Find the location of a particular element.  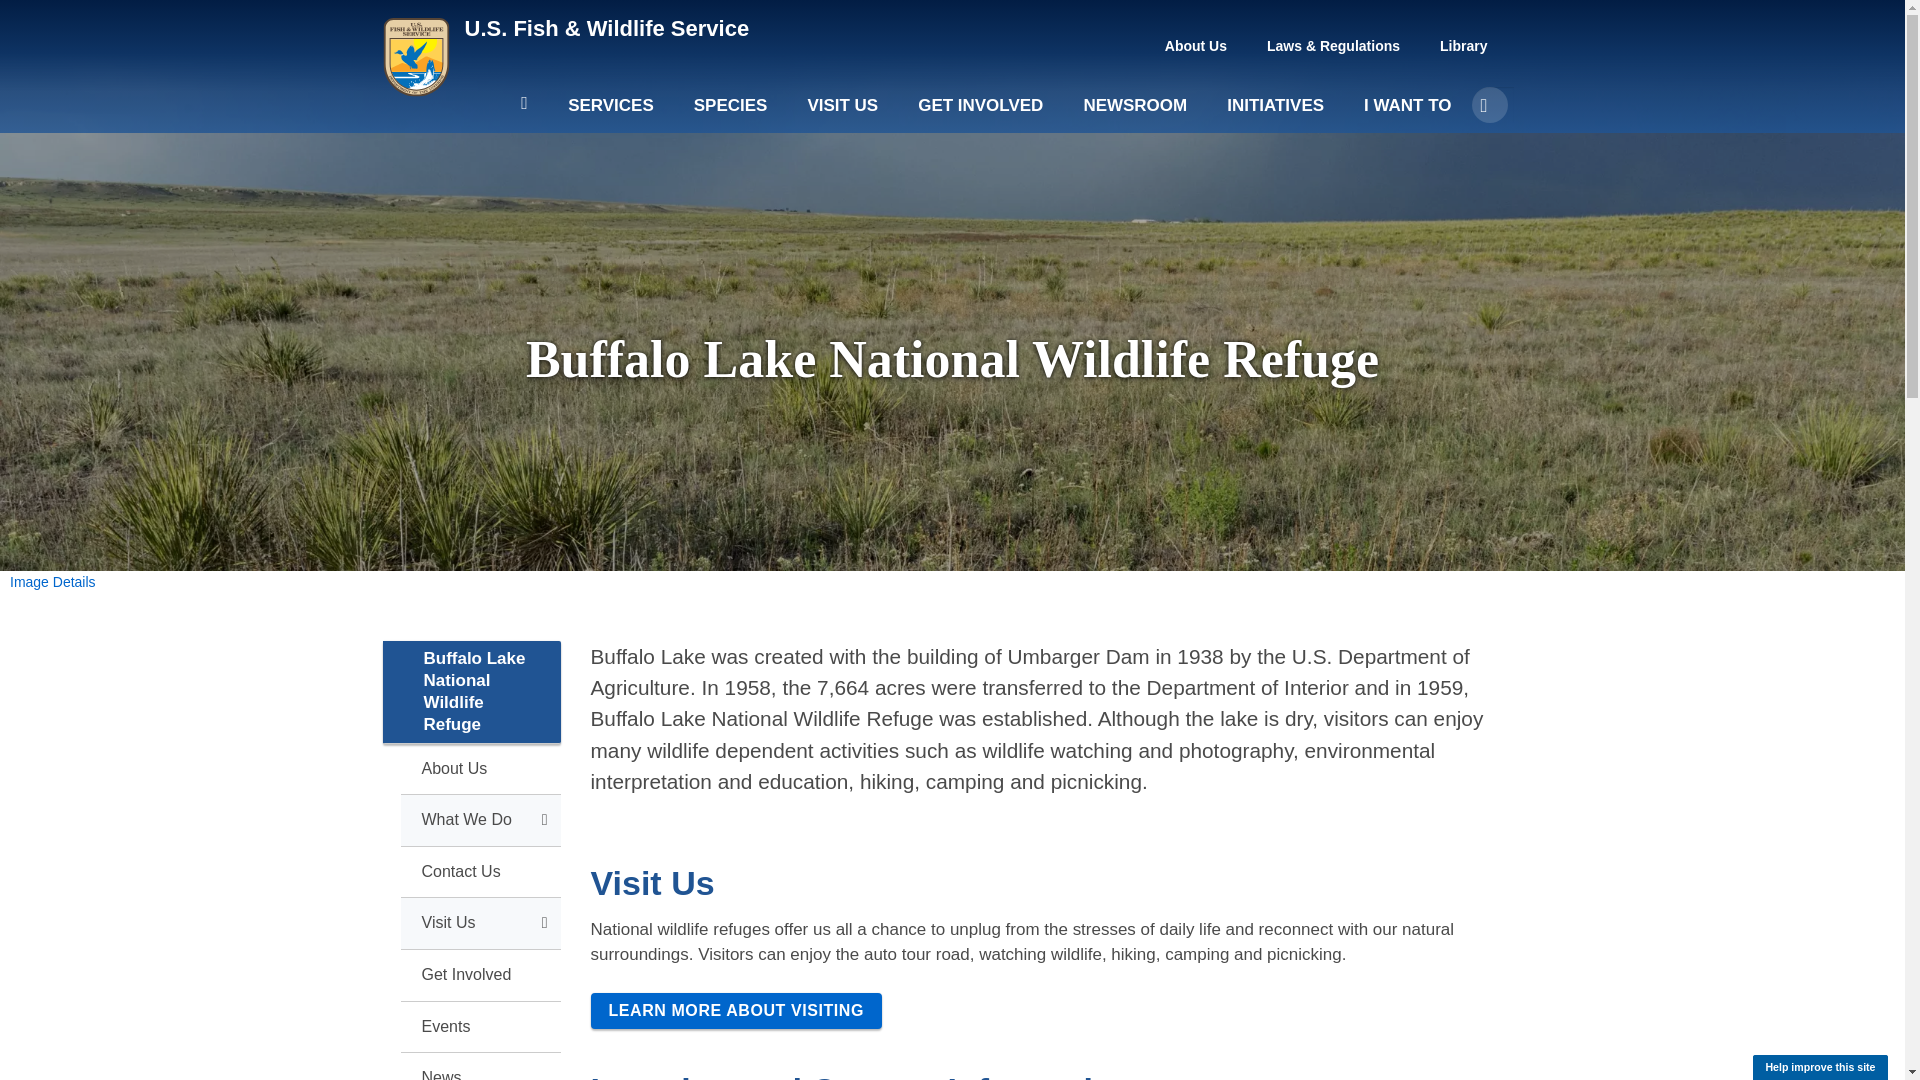

Library is located at coordinates (1464, 46).